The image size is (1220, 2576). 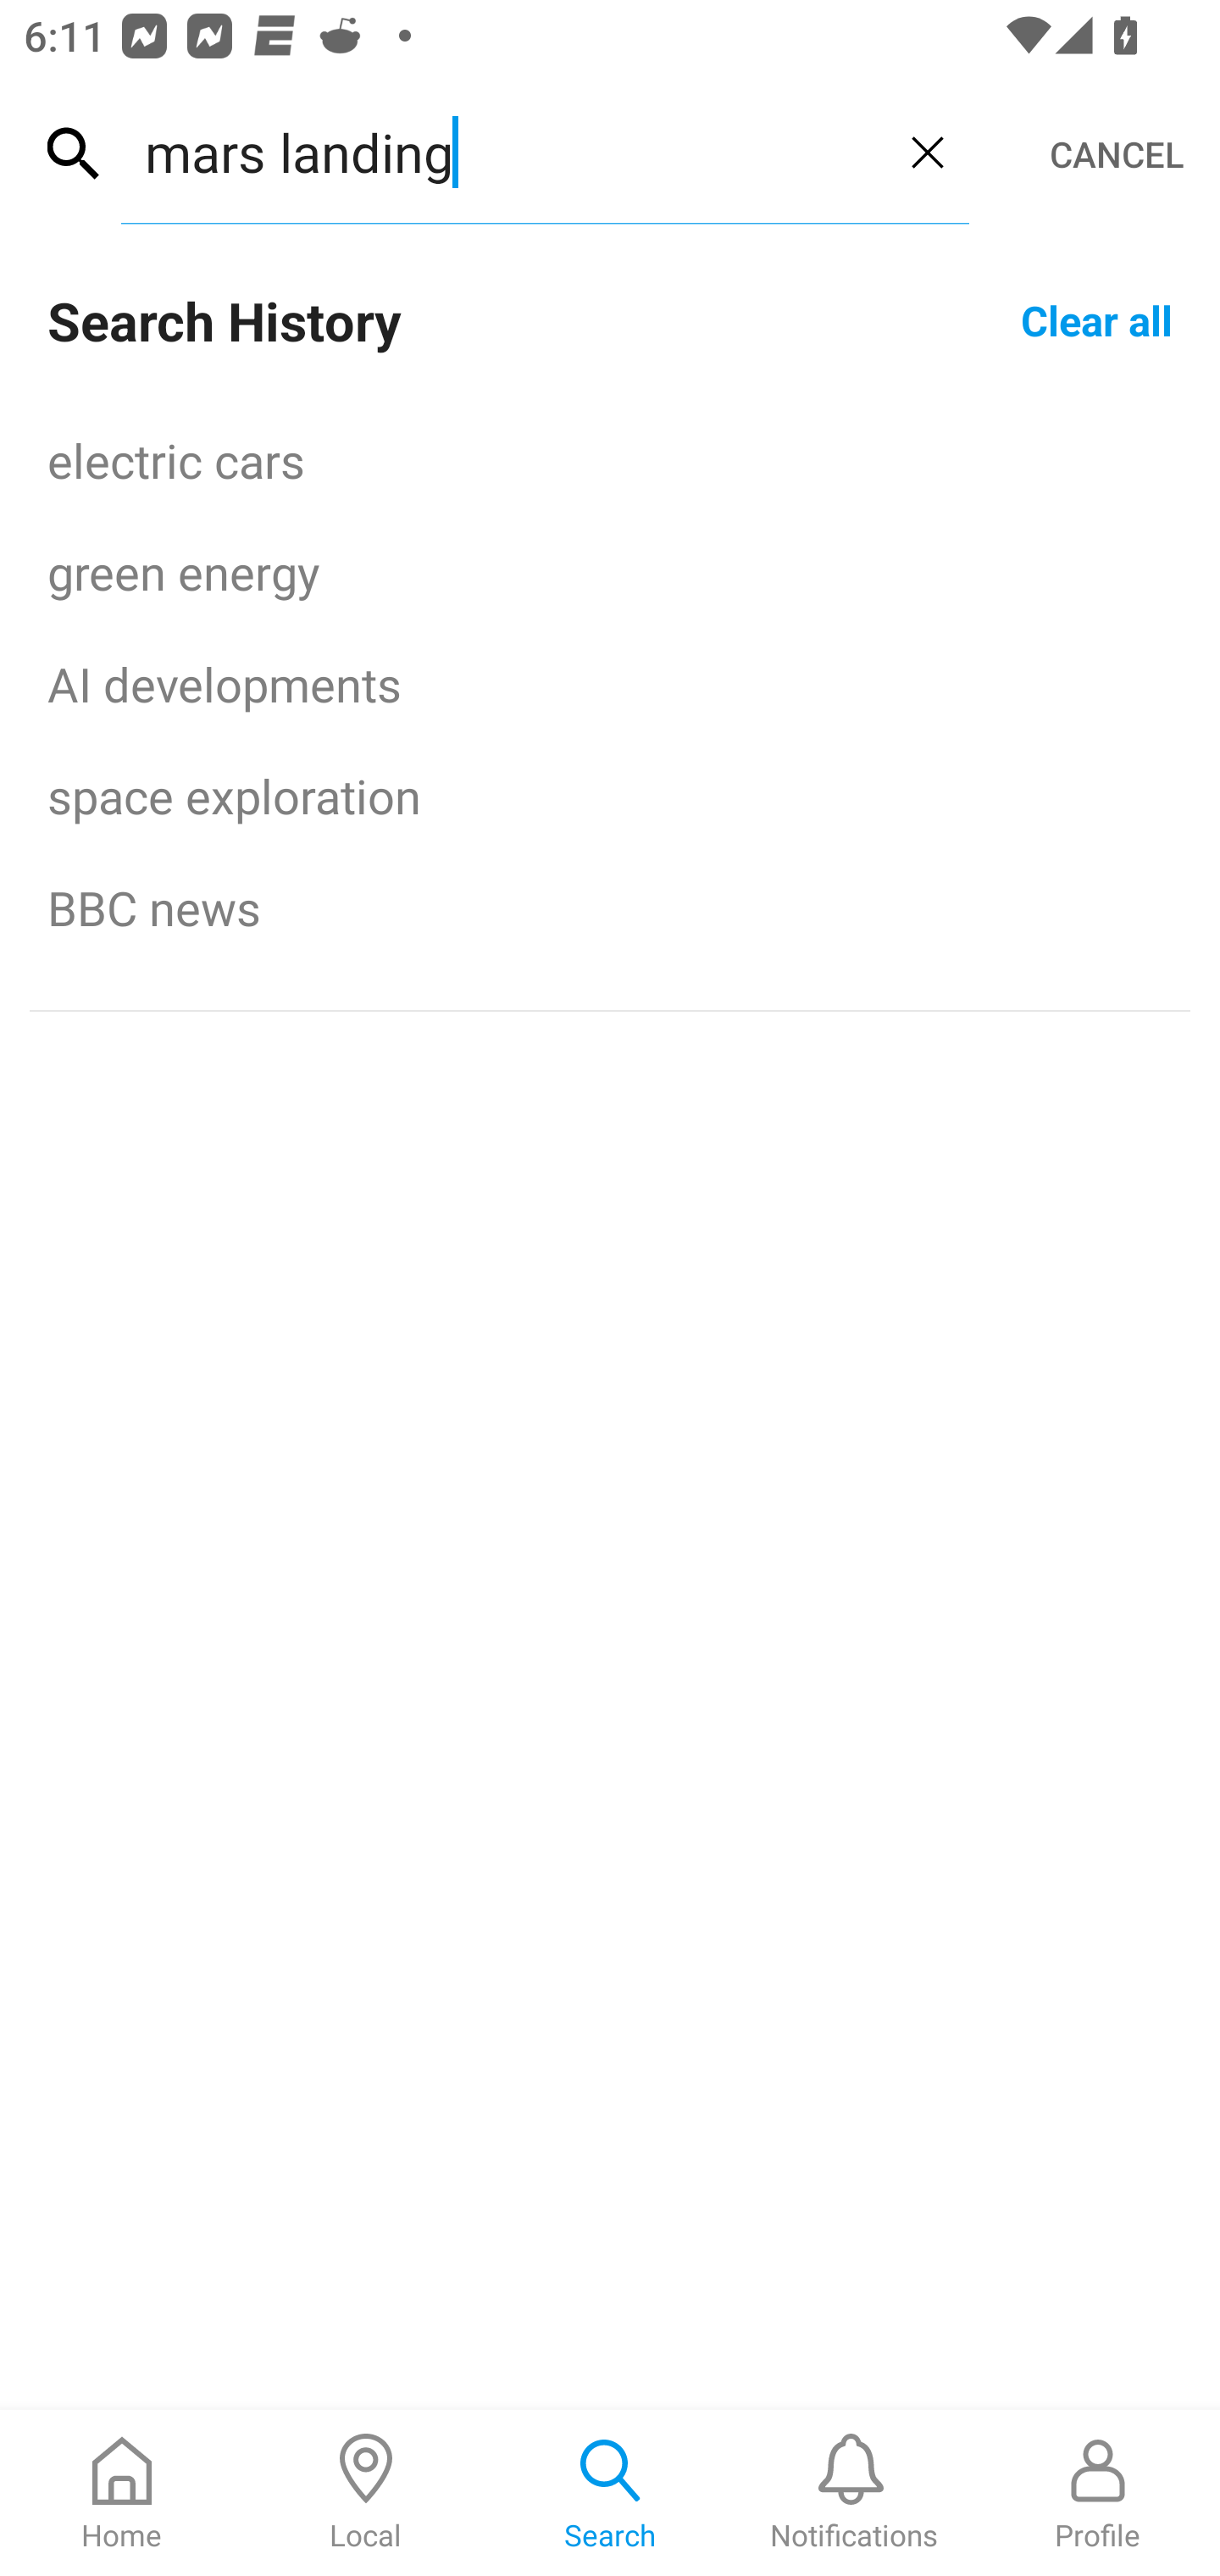 What do you see at coordinates (366, 2493) in the screenshot?
I see `Local` at bounding box center [366, 2493].